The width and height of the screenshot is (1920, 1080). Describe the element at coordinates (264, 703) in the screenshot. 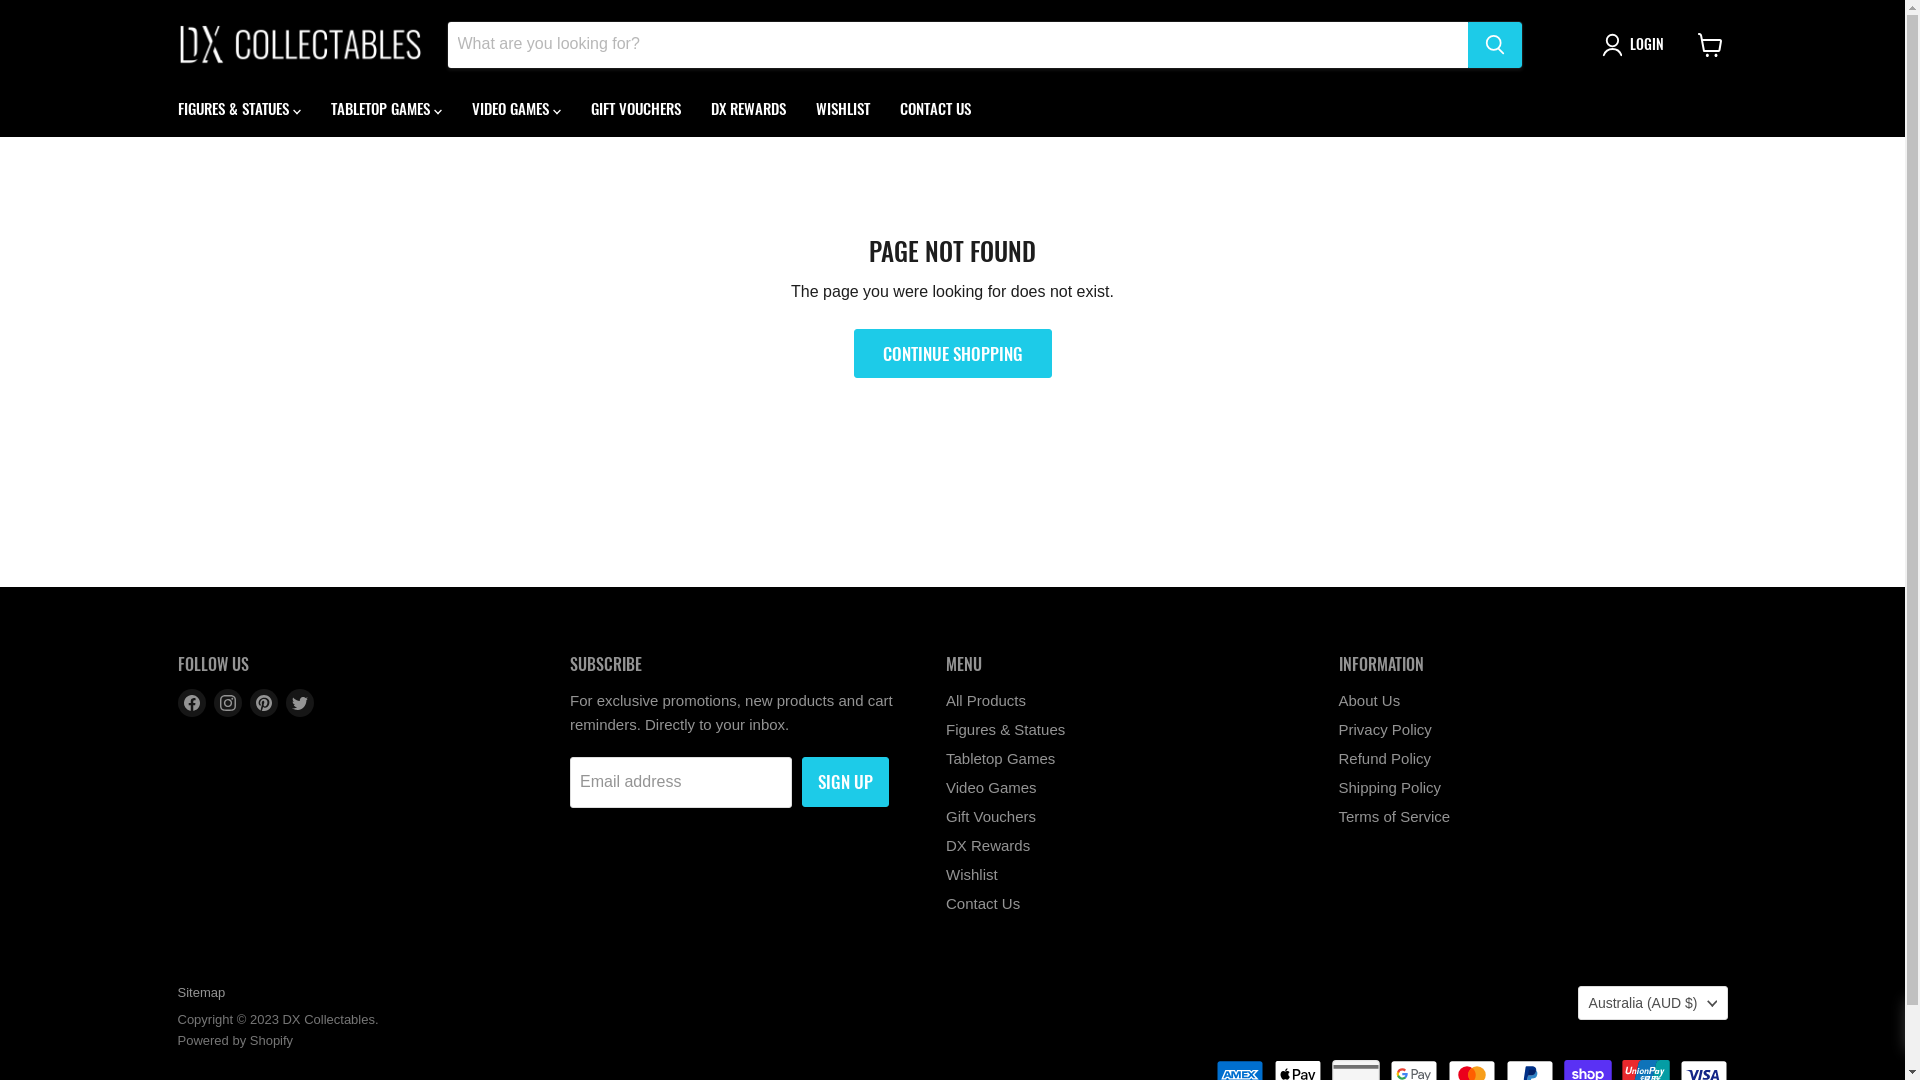

I see `Find us on Pinterest` at that location.